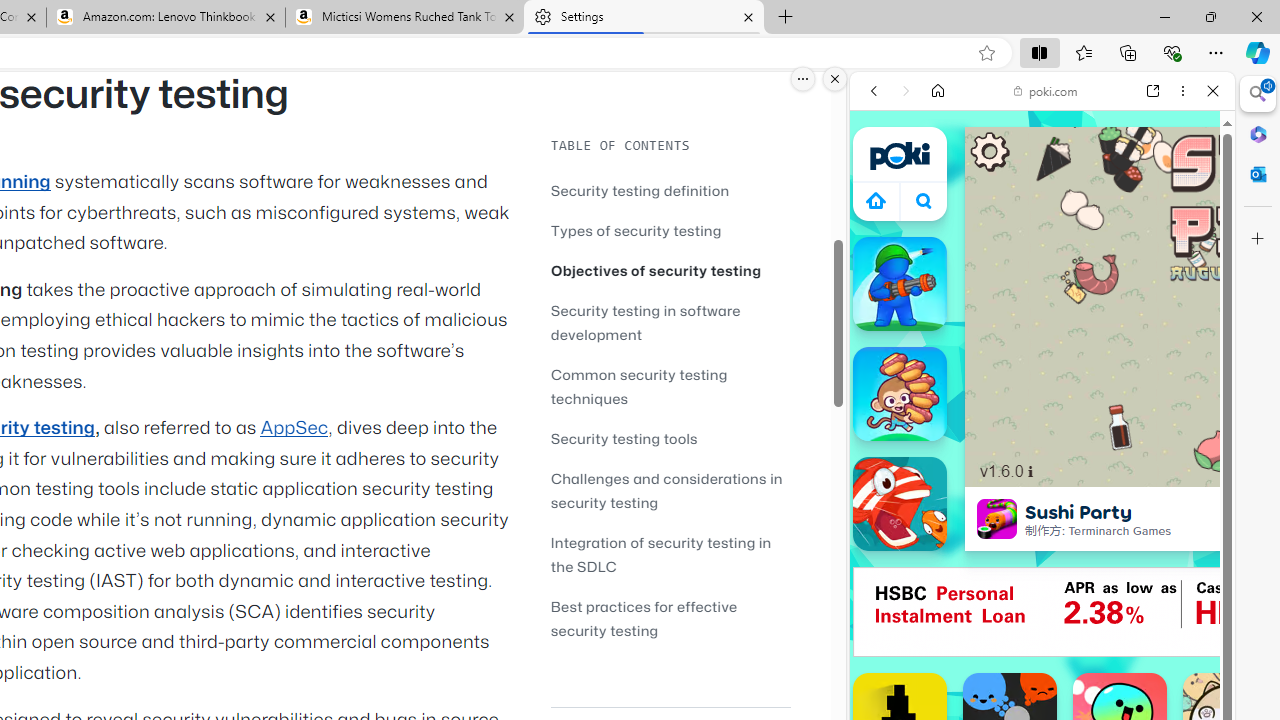  I want to click on Objectives of security testing, so click(656, 270).